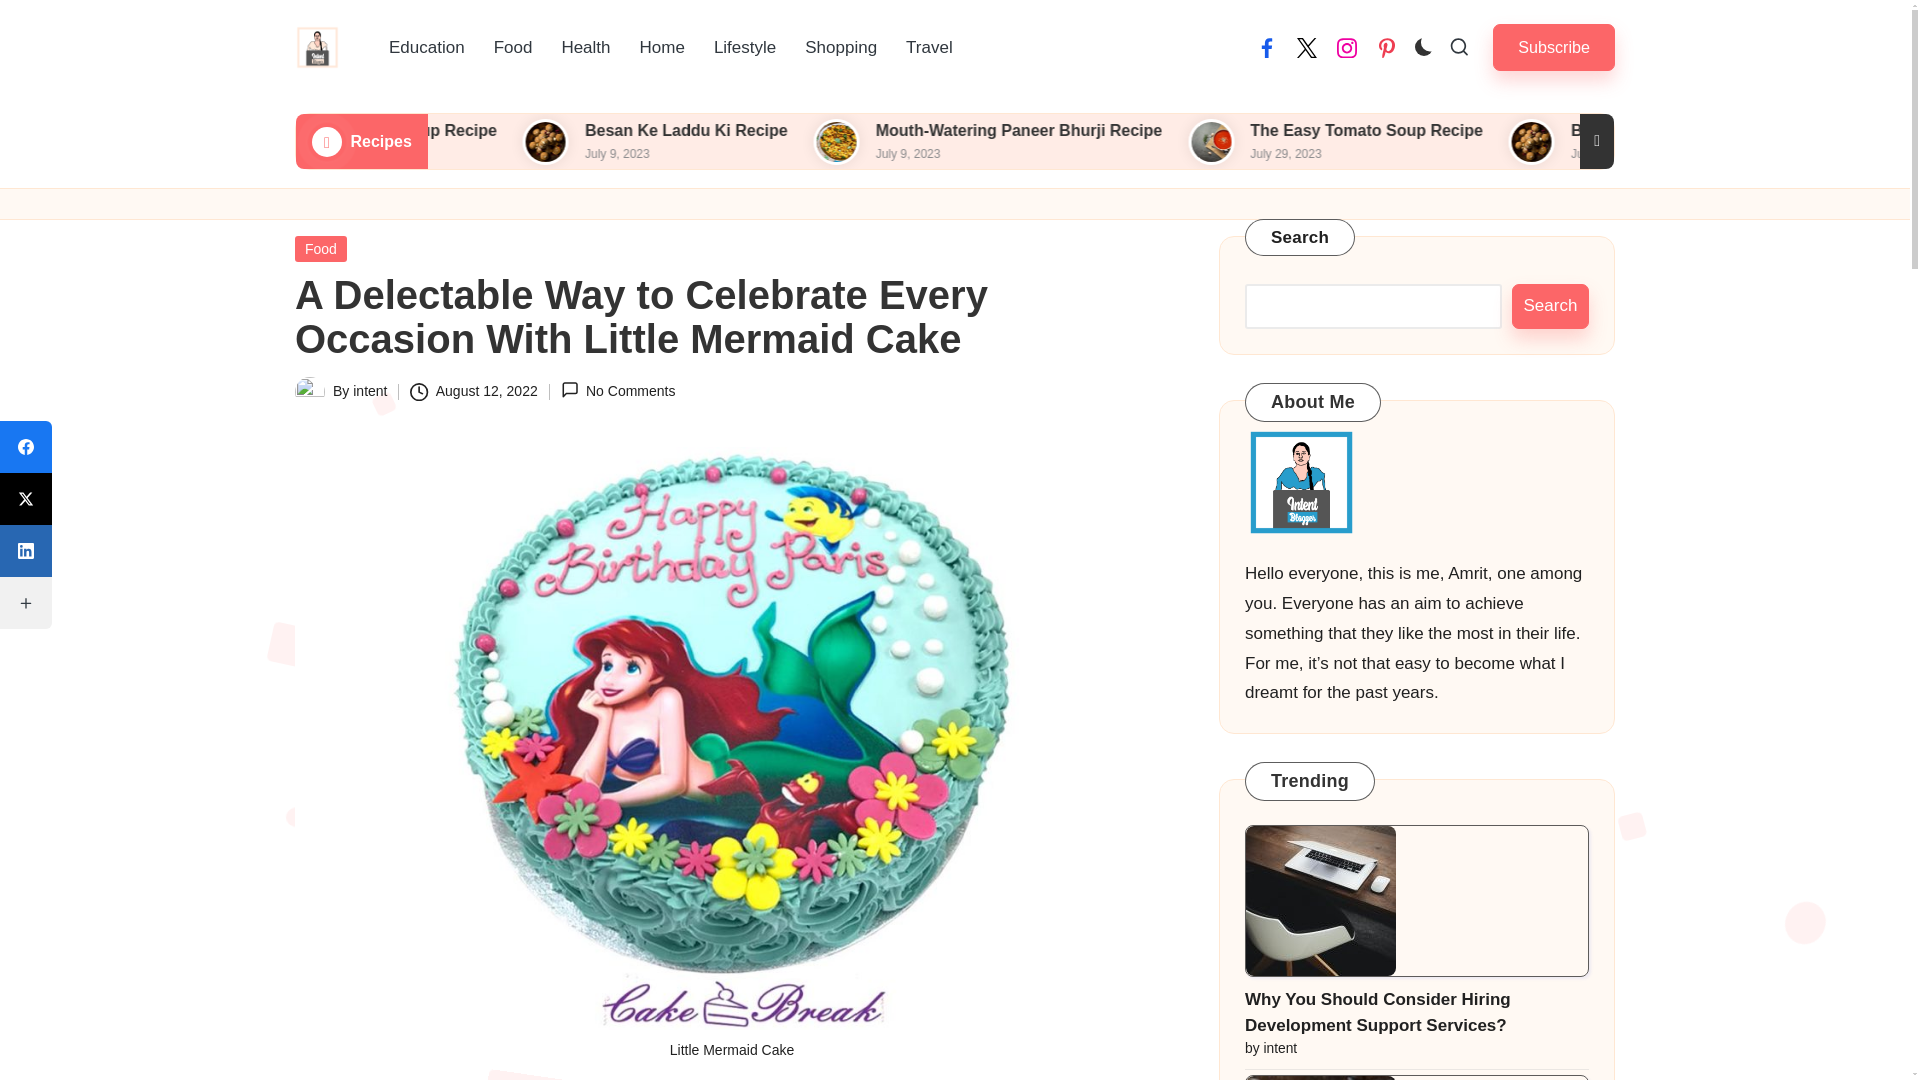 Image resolution: width=1920 pixels, height=1080 pixels. I want to click on Health, so click(586, 48).